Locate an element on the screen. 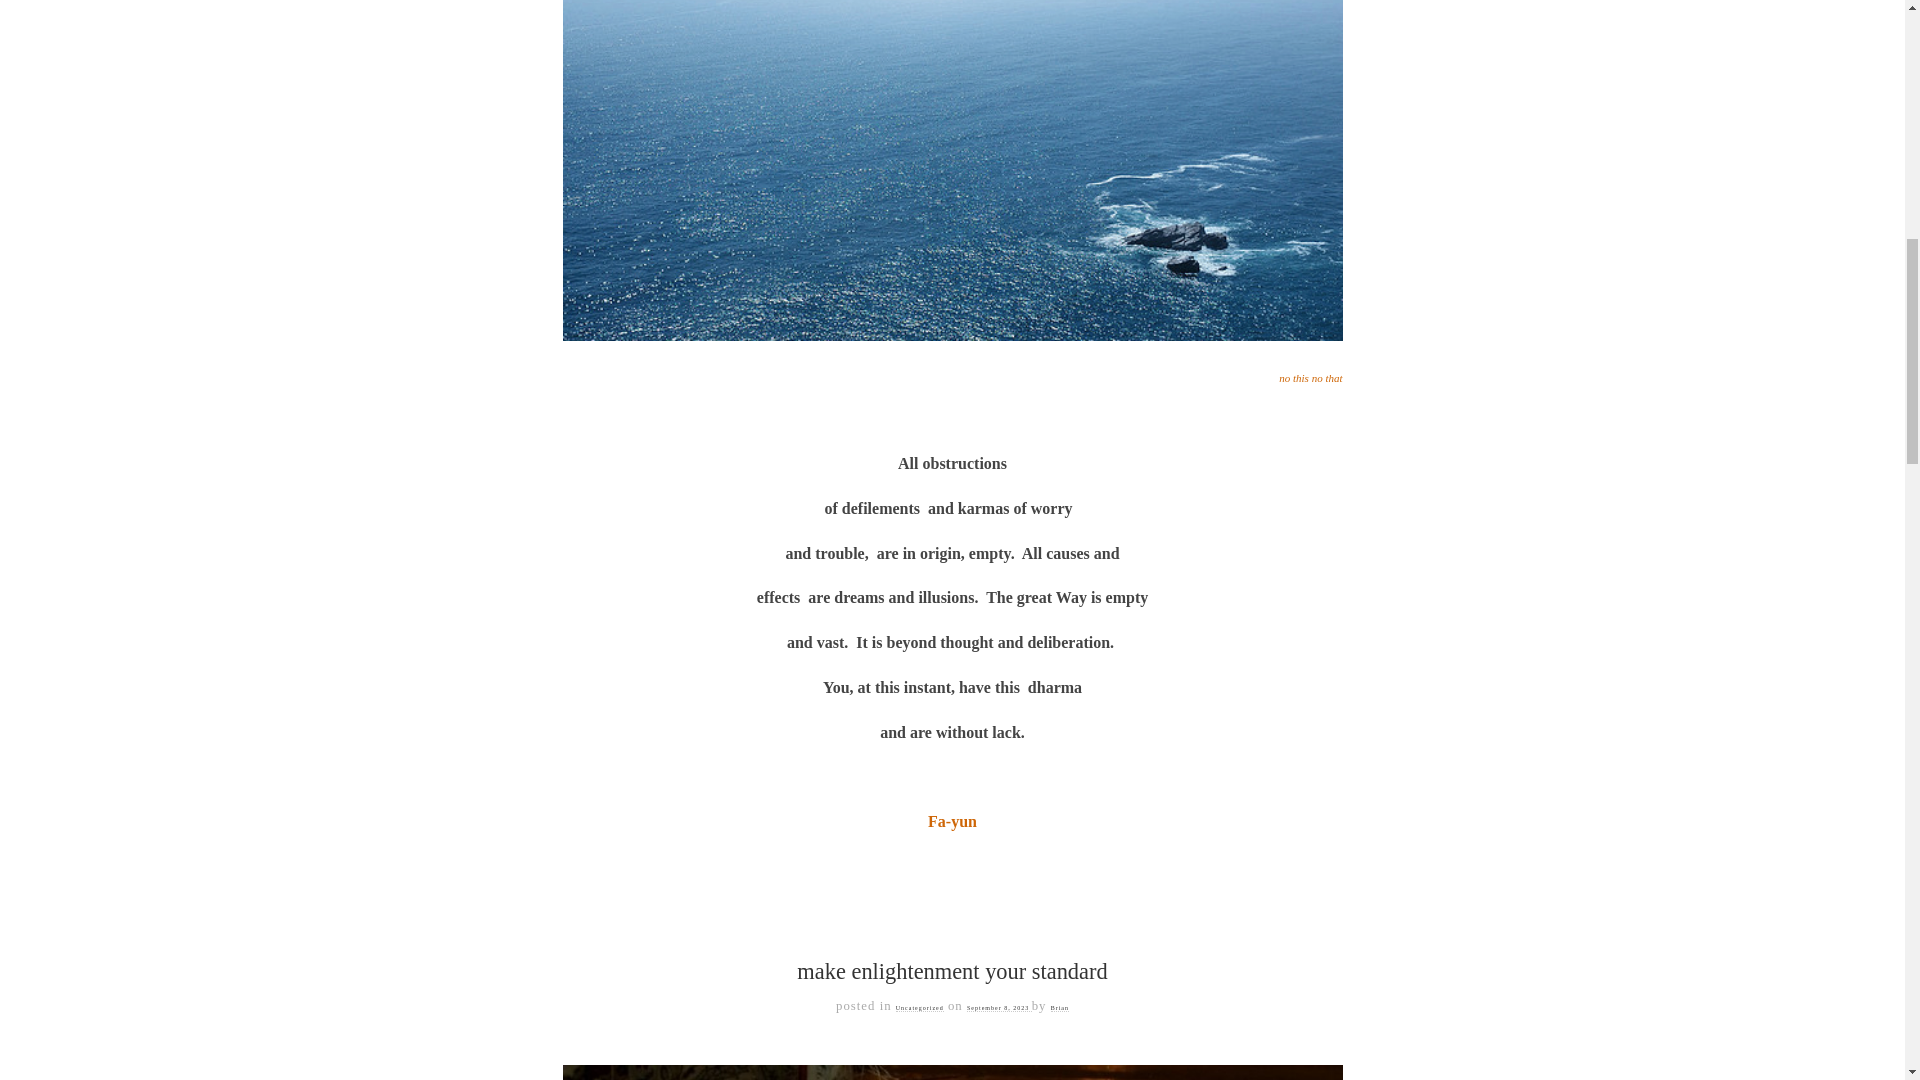 Image resolution: width=1920 pixels, height=1080 pixels. make enlightenment your standard is located at coordinates (952, 971).